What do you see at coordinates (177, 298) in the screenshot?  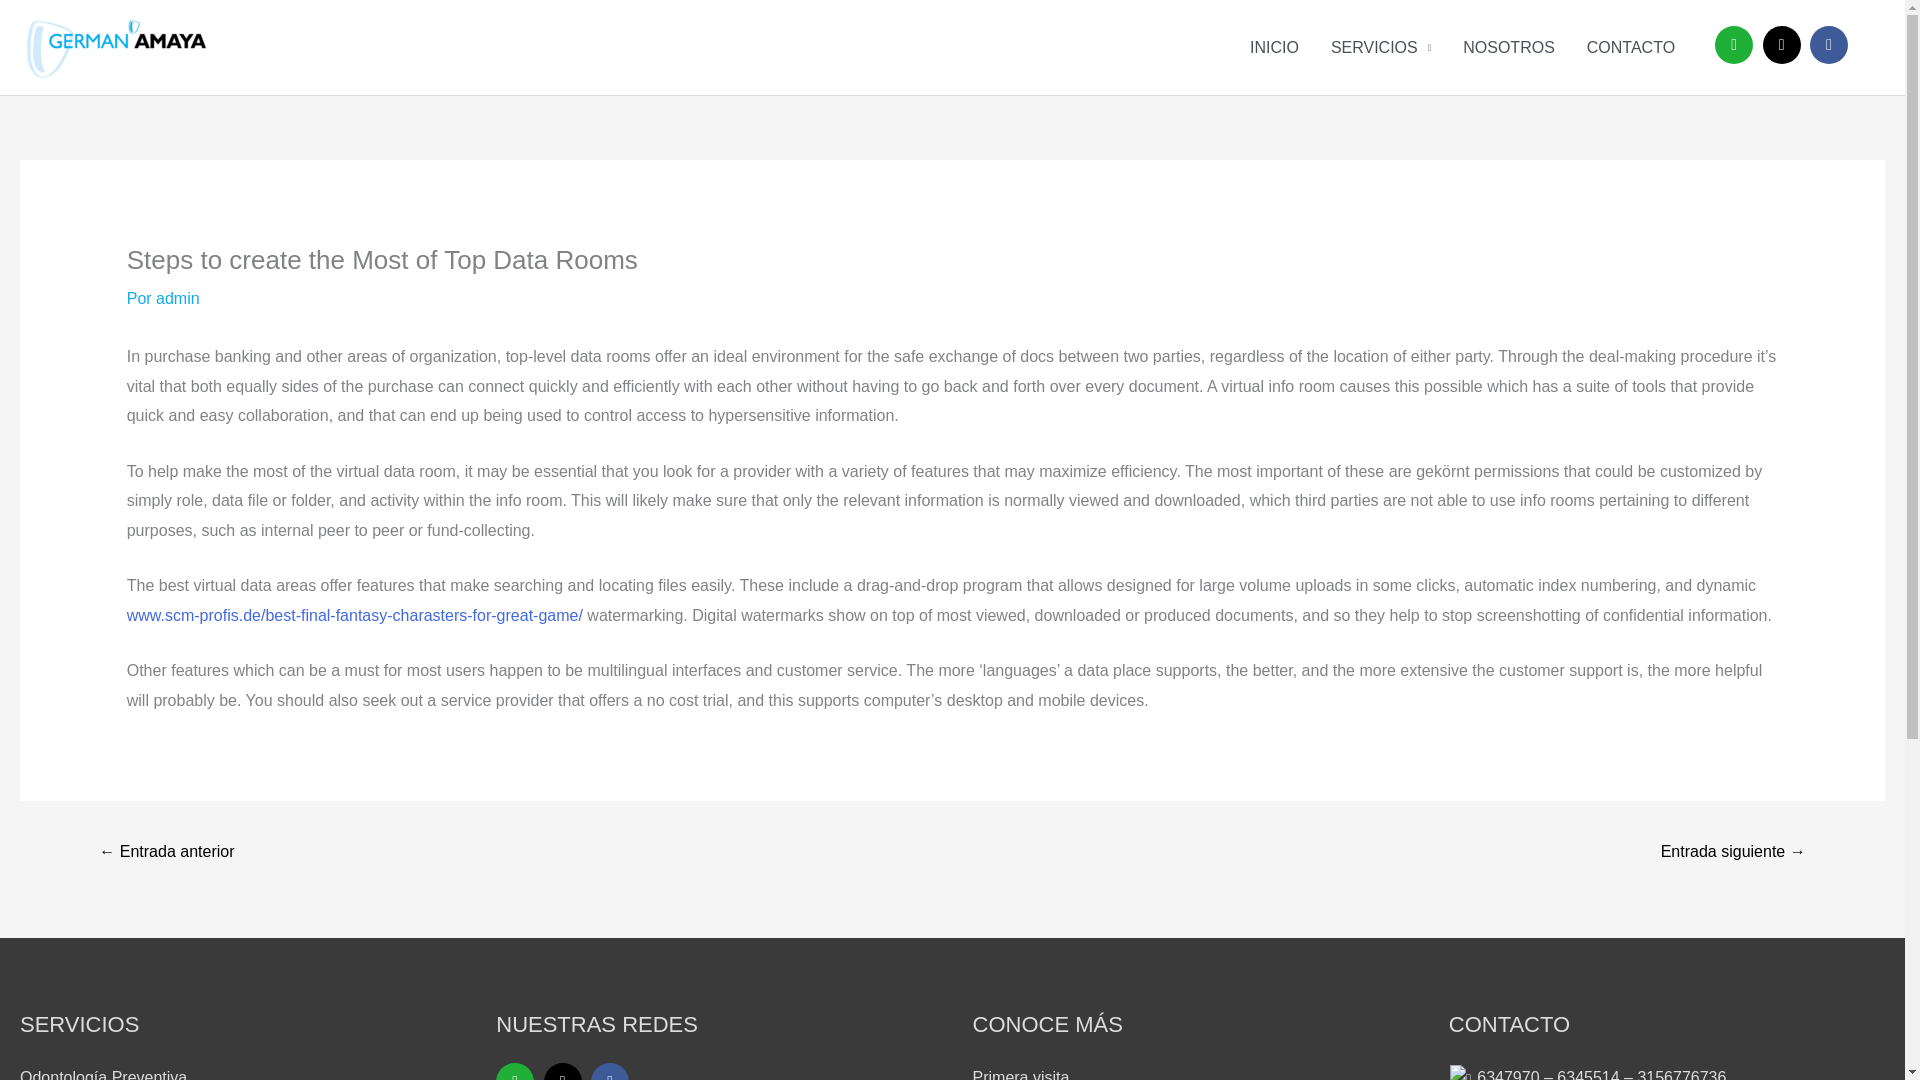 I see `Ver todas las entradas de admin` at bounding box center [177, 298].